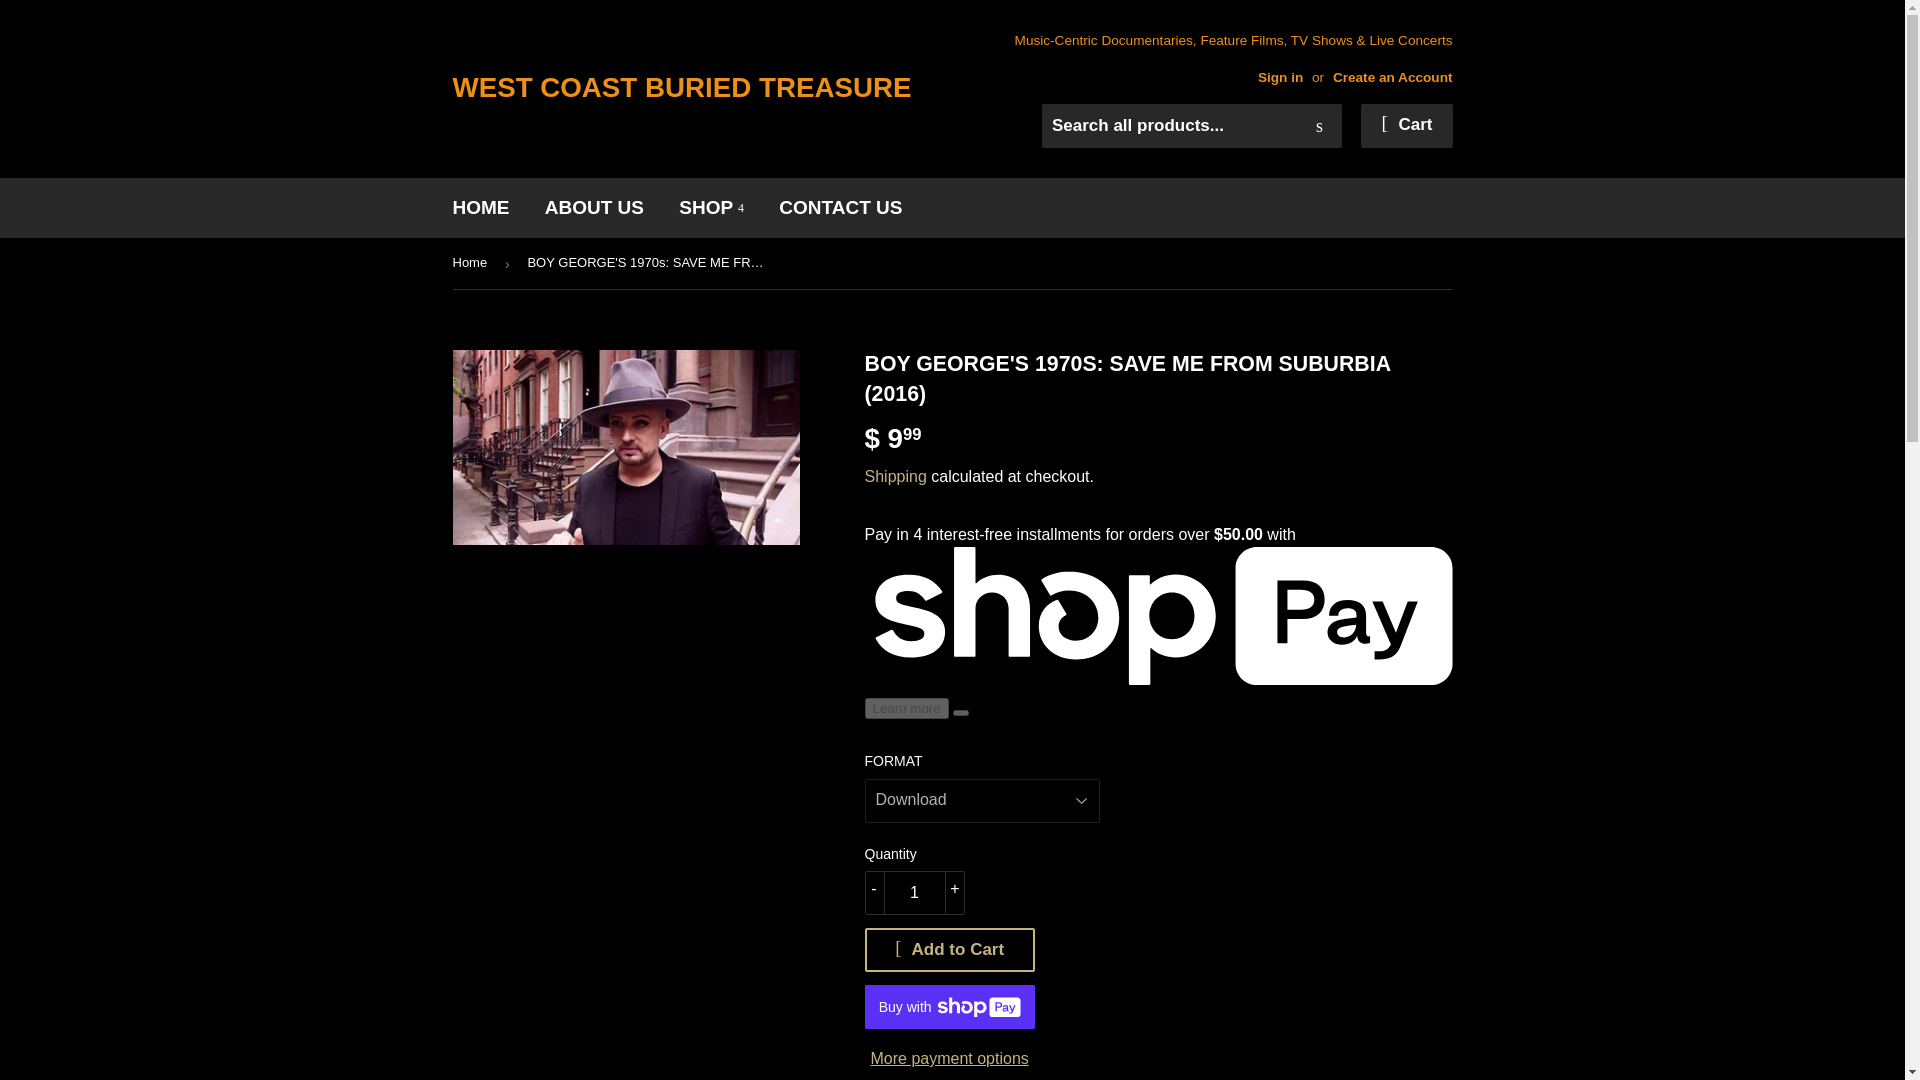 The width and height of the screenshot is (1920, 1080). What do you see at coordinates (702, 88) in the screenshot?
I see `WEST COAST BURIED TREASURE` at bounding box center [702, 88].